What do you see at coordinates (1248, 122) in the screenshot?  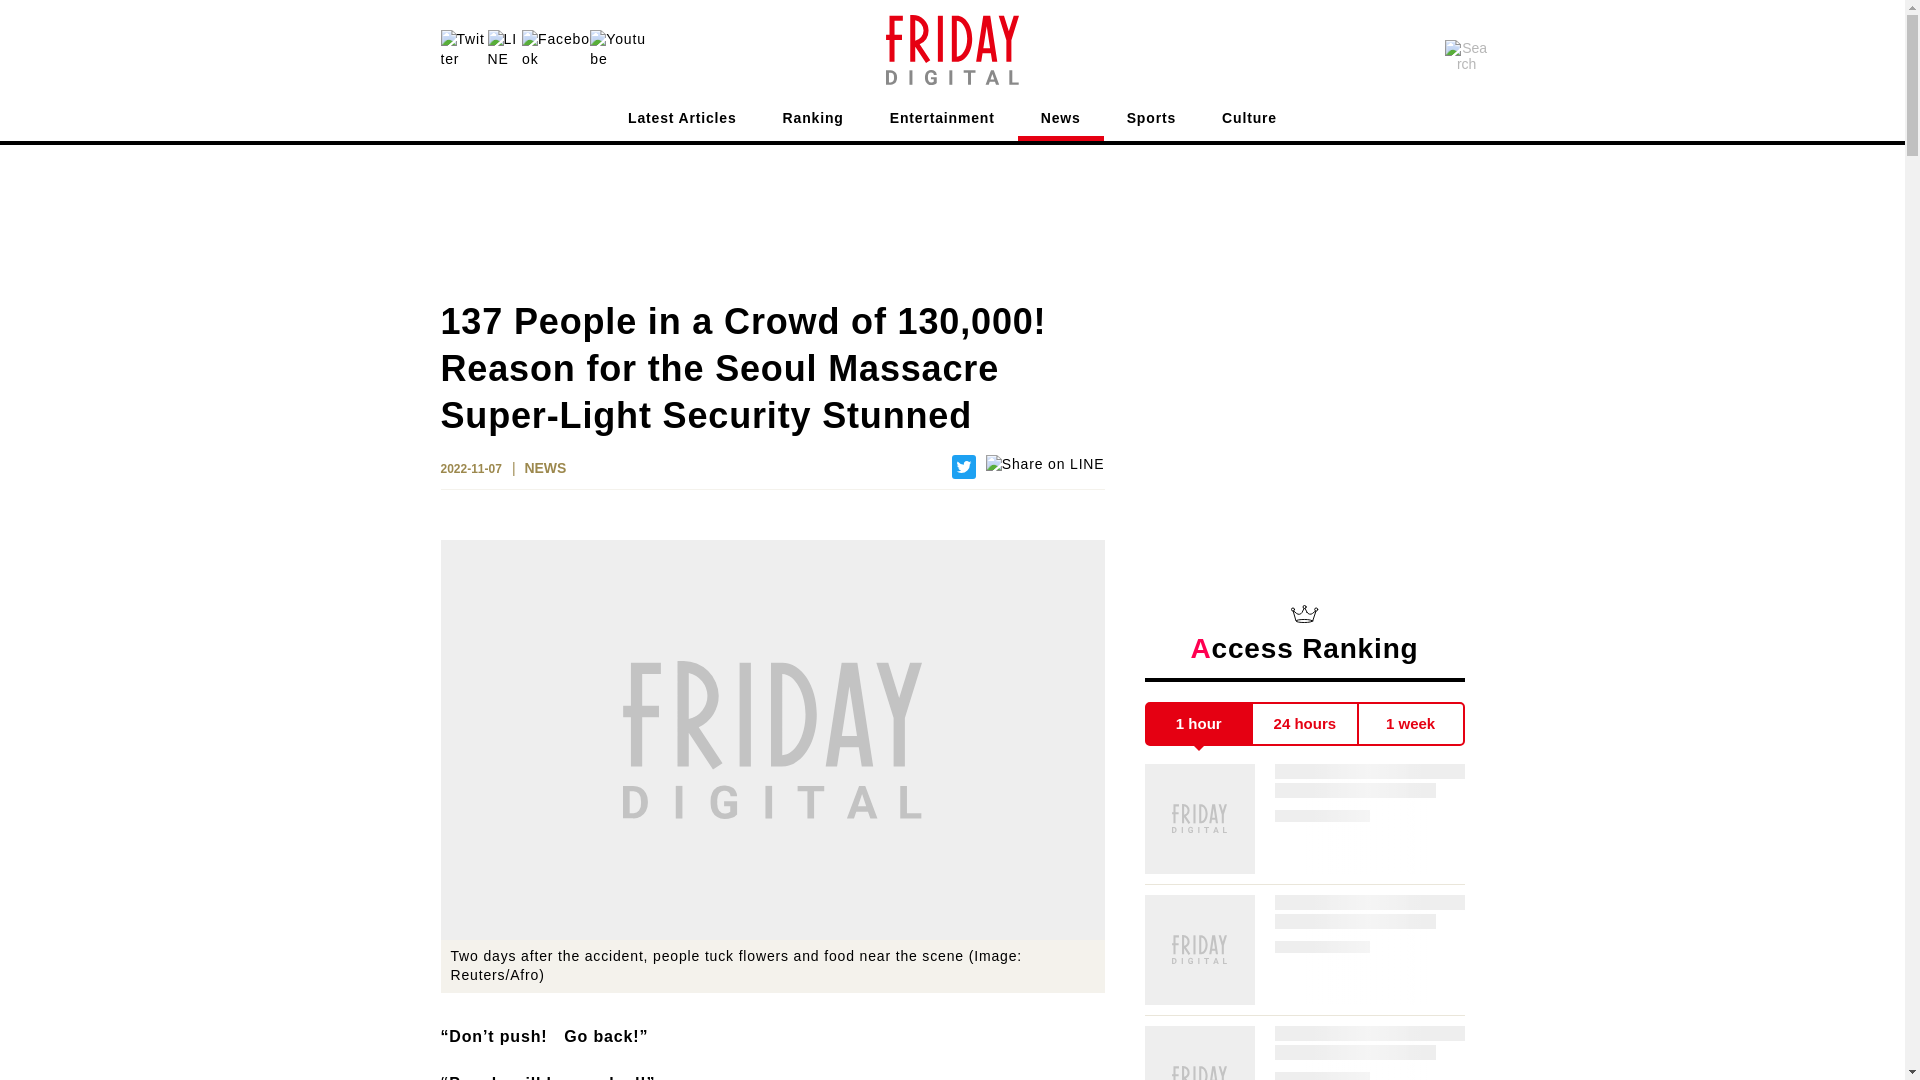 I see `Culture` at bounding box center [1248, 122].